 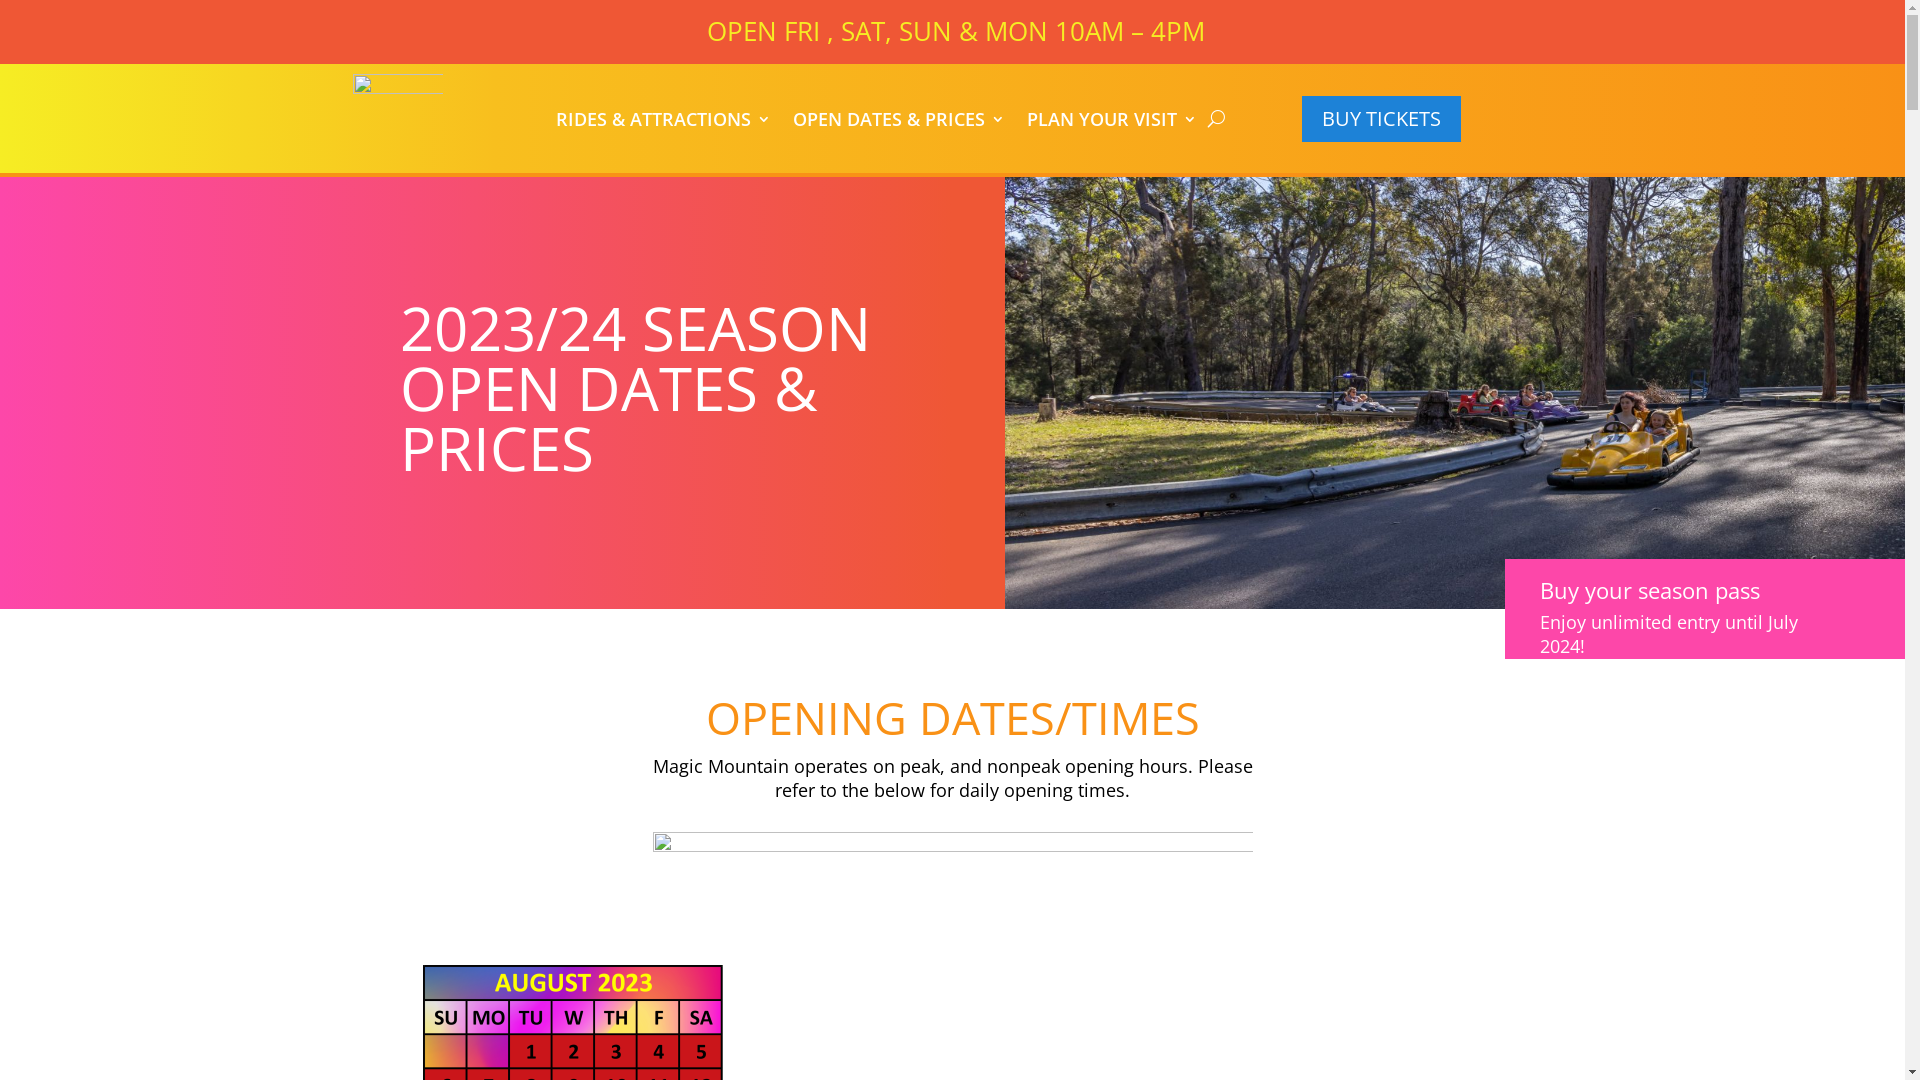 What do you see at coordinates (952, 884) in the screenshot?
I see `Key` at bounding box center [952, 884].